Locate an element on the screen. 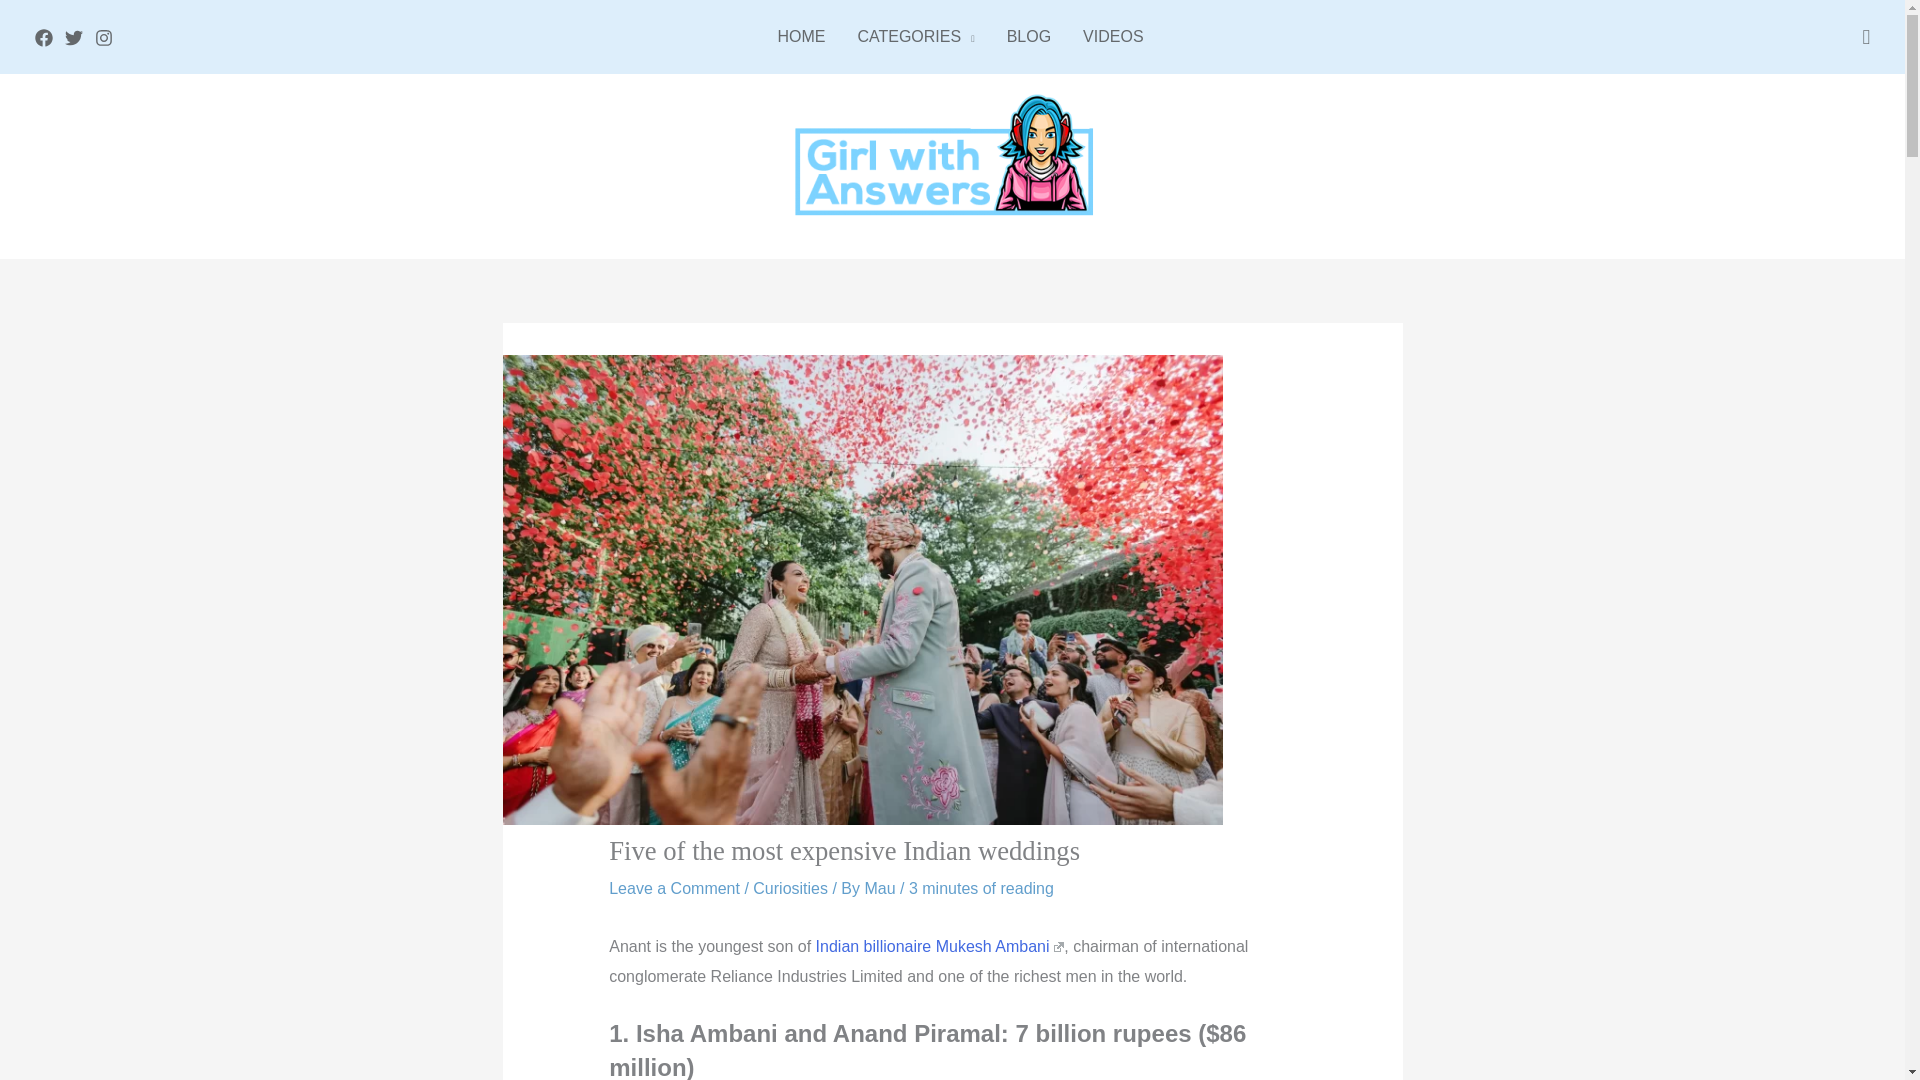  VIDEOS is located at coordinates (1104, 37).